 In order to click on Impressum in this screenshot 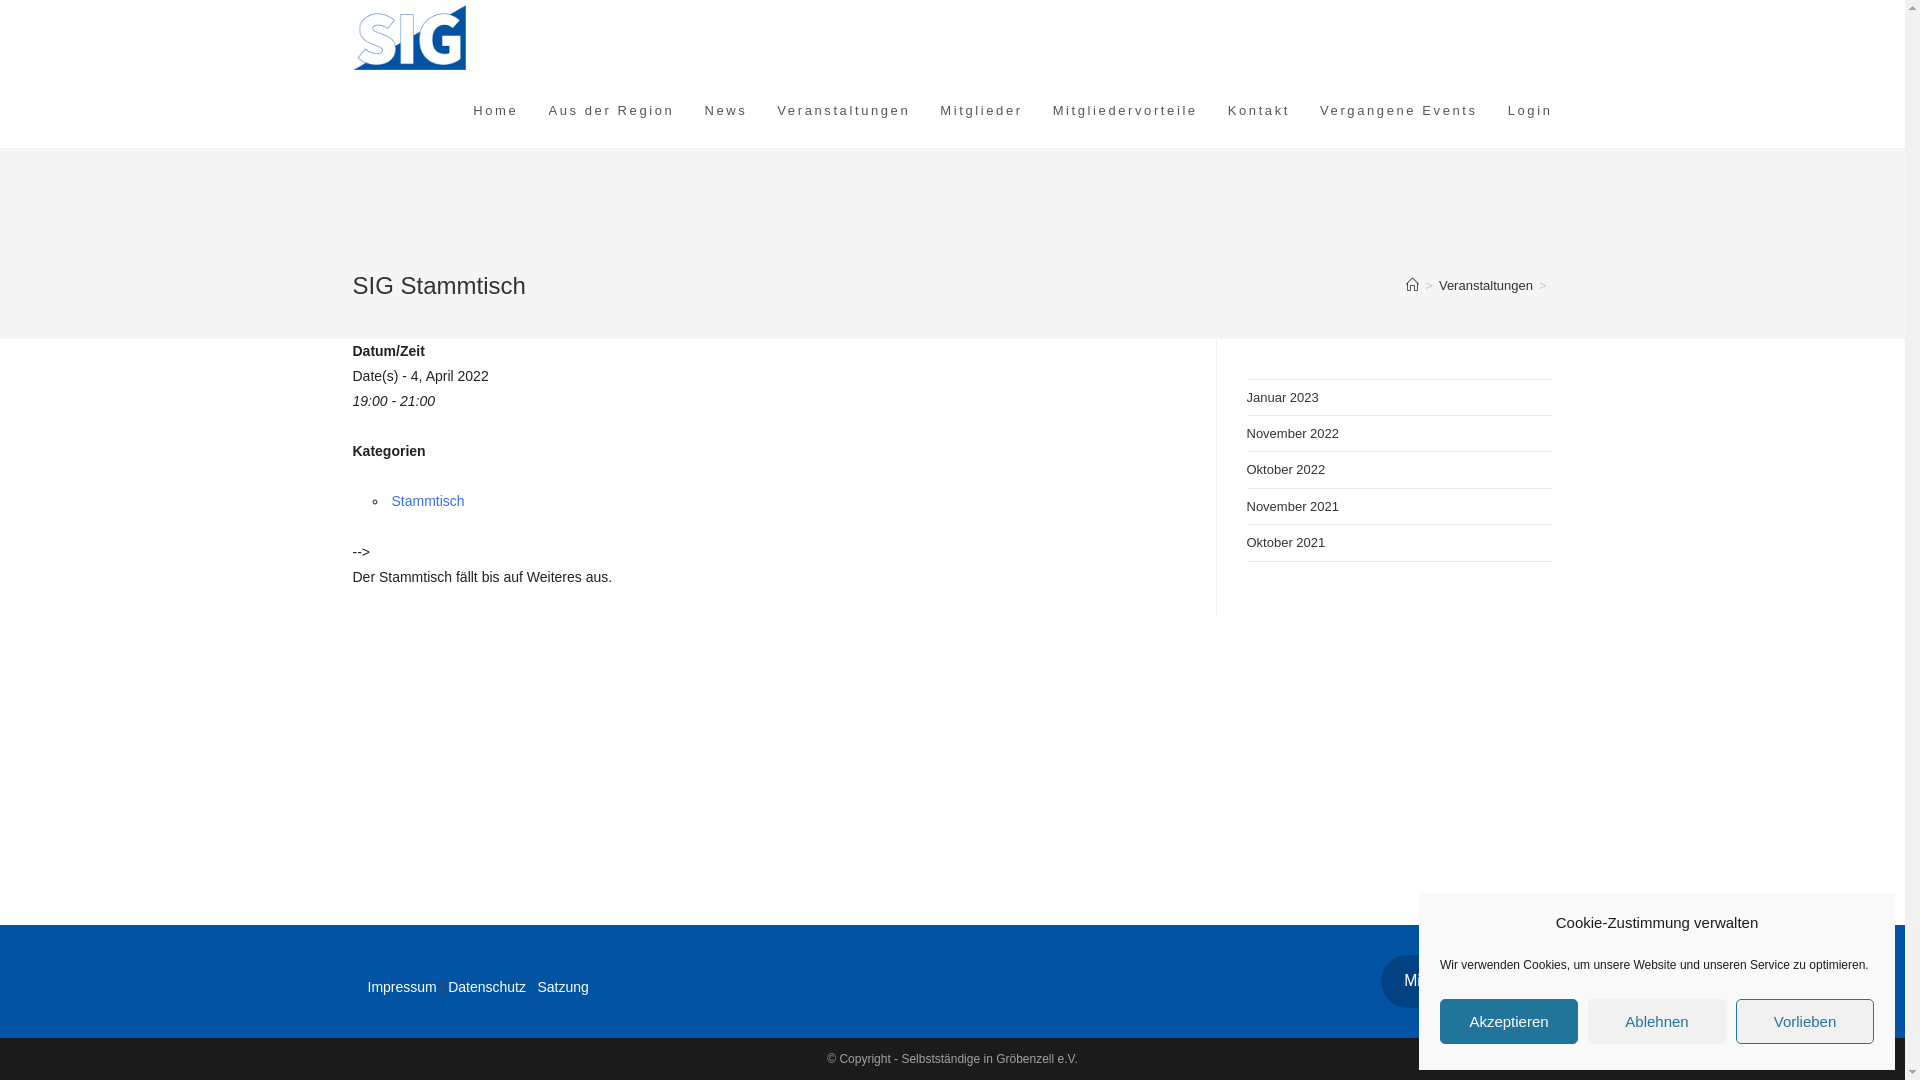, I will do `click(402, 987)`.